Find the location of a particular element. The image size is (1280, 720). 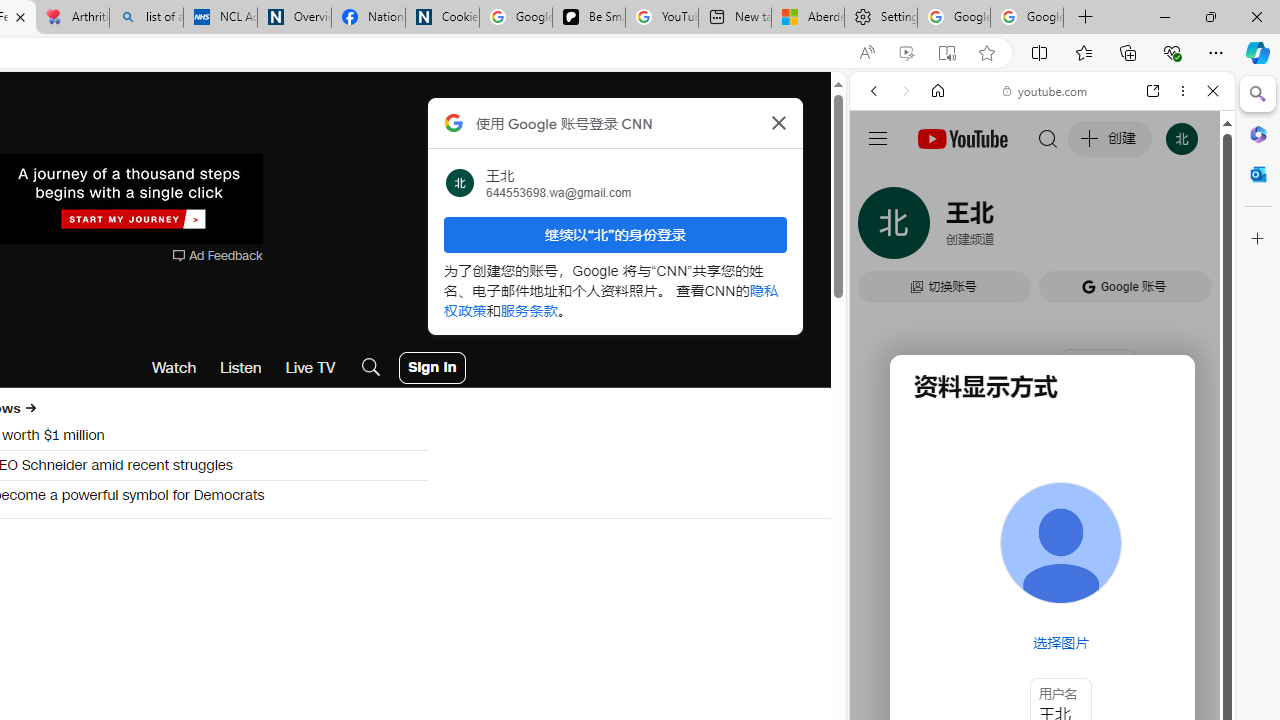

Trailer #2 [HD] is located at coordinates (1042, 594).